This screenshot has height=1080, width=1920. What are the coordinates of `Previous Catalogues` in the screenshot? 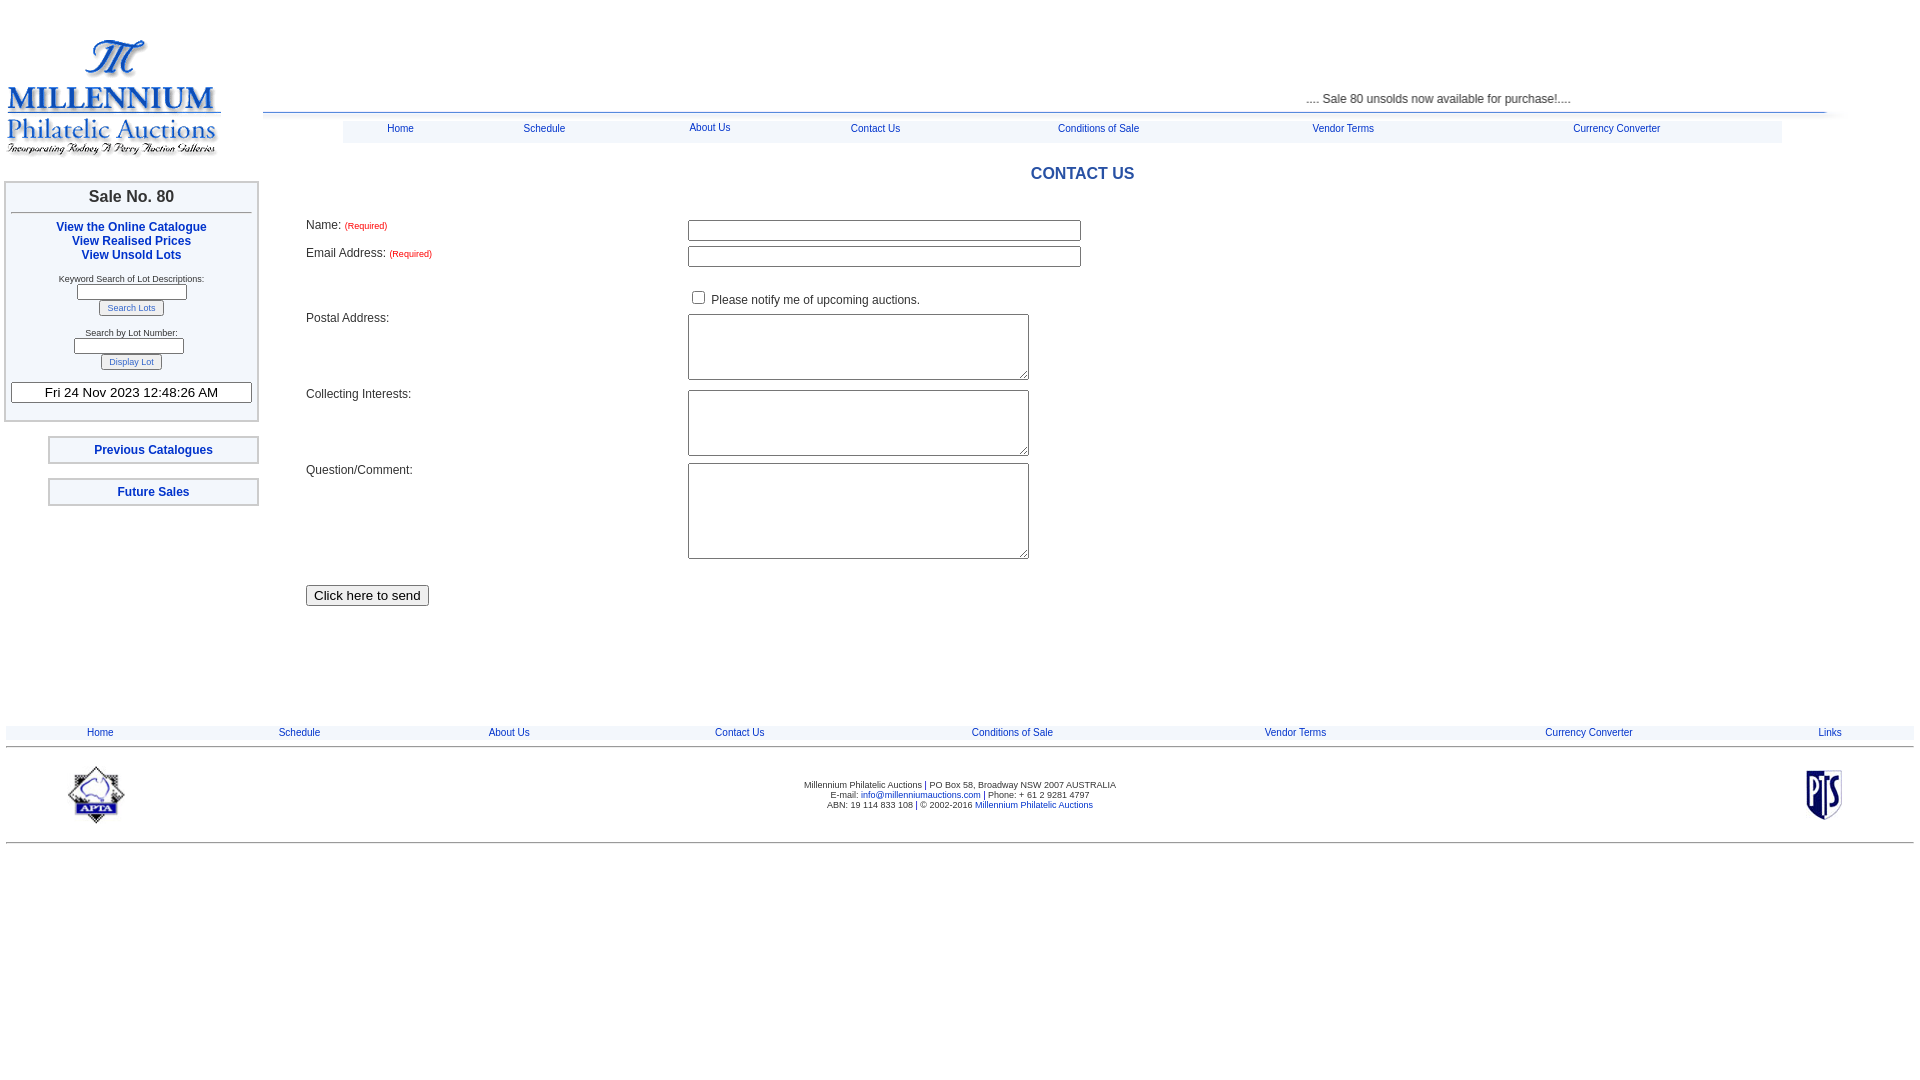 It's located at (154, 450).